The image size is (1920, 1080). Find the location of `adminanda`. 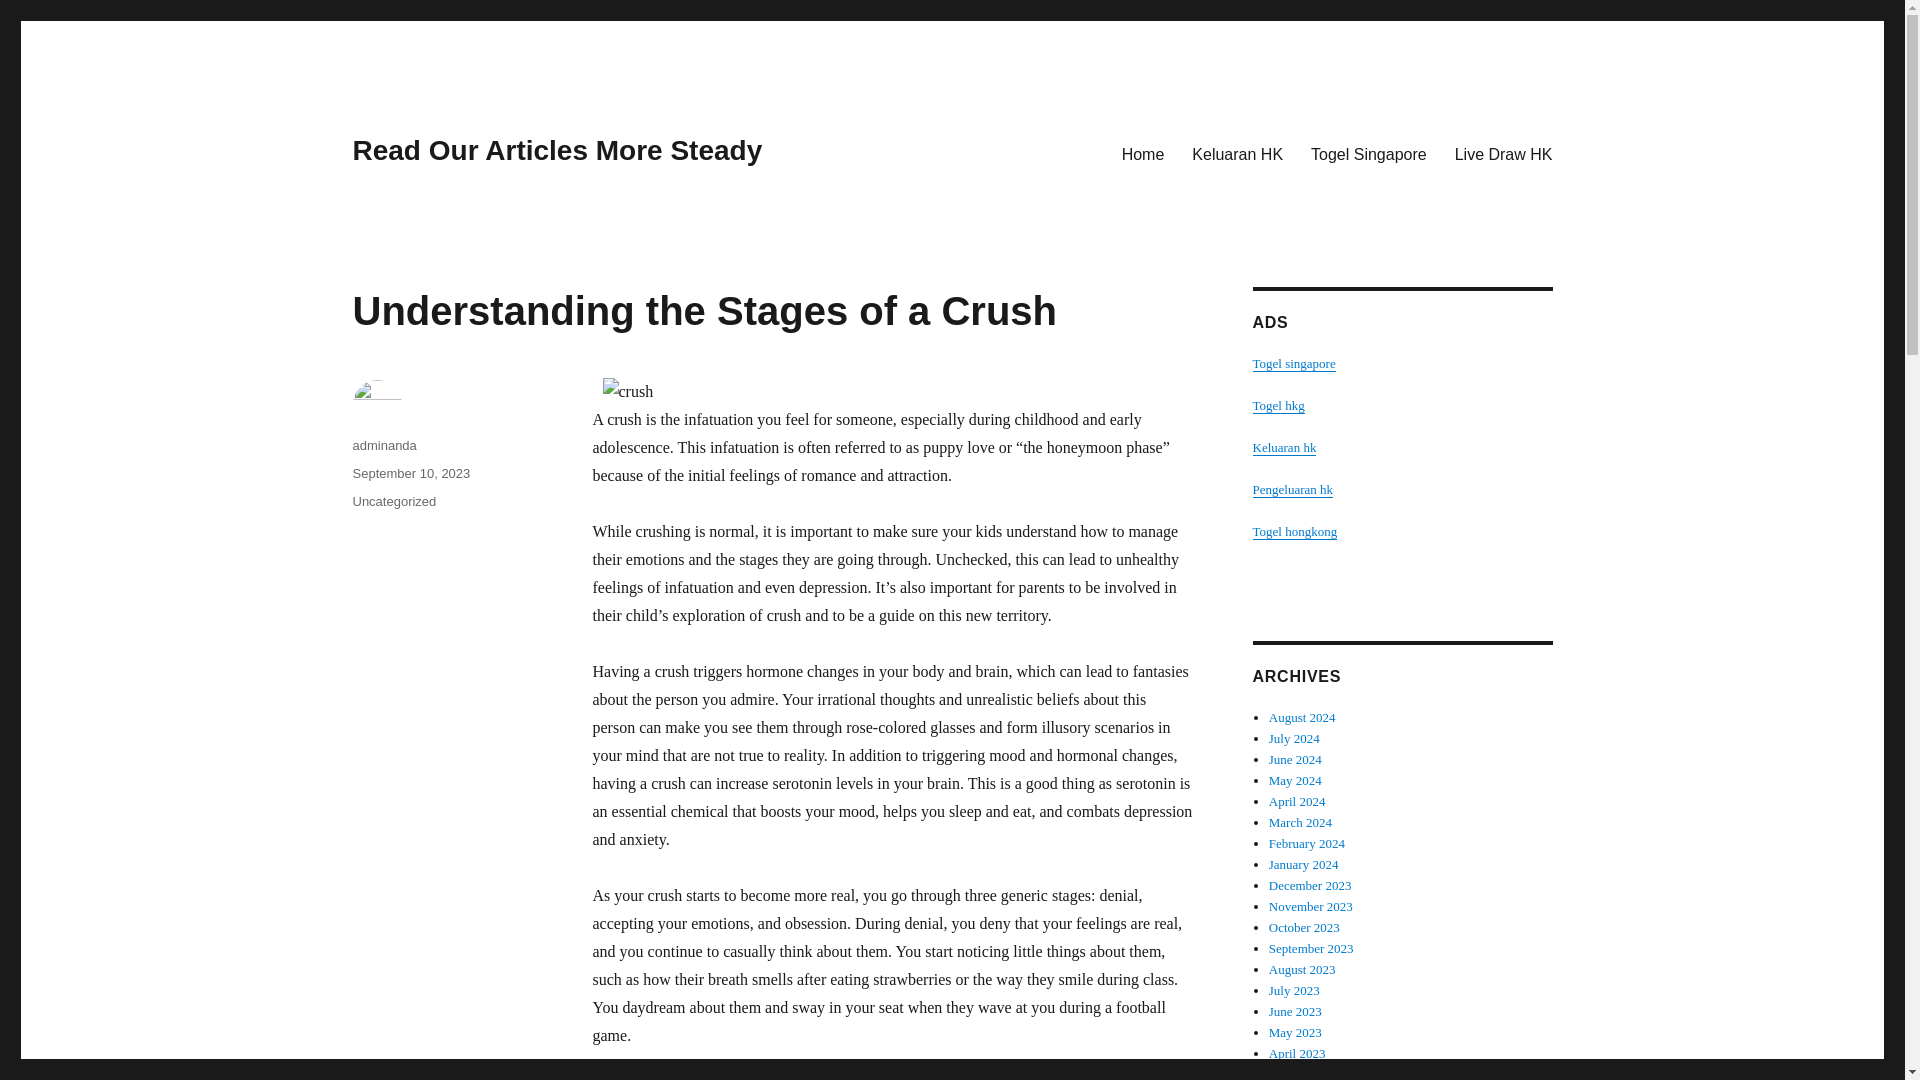

adminanda is located at coordinates (384, 445).